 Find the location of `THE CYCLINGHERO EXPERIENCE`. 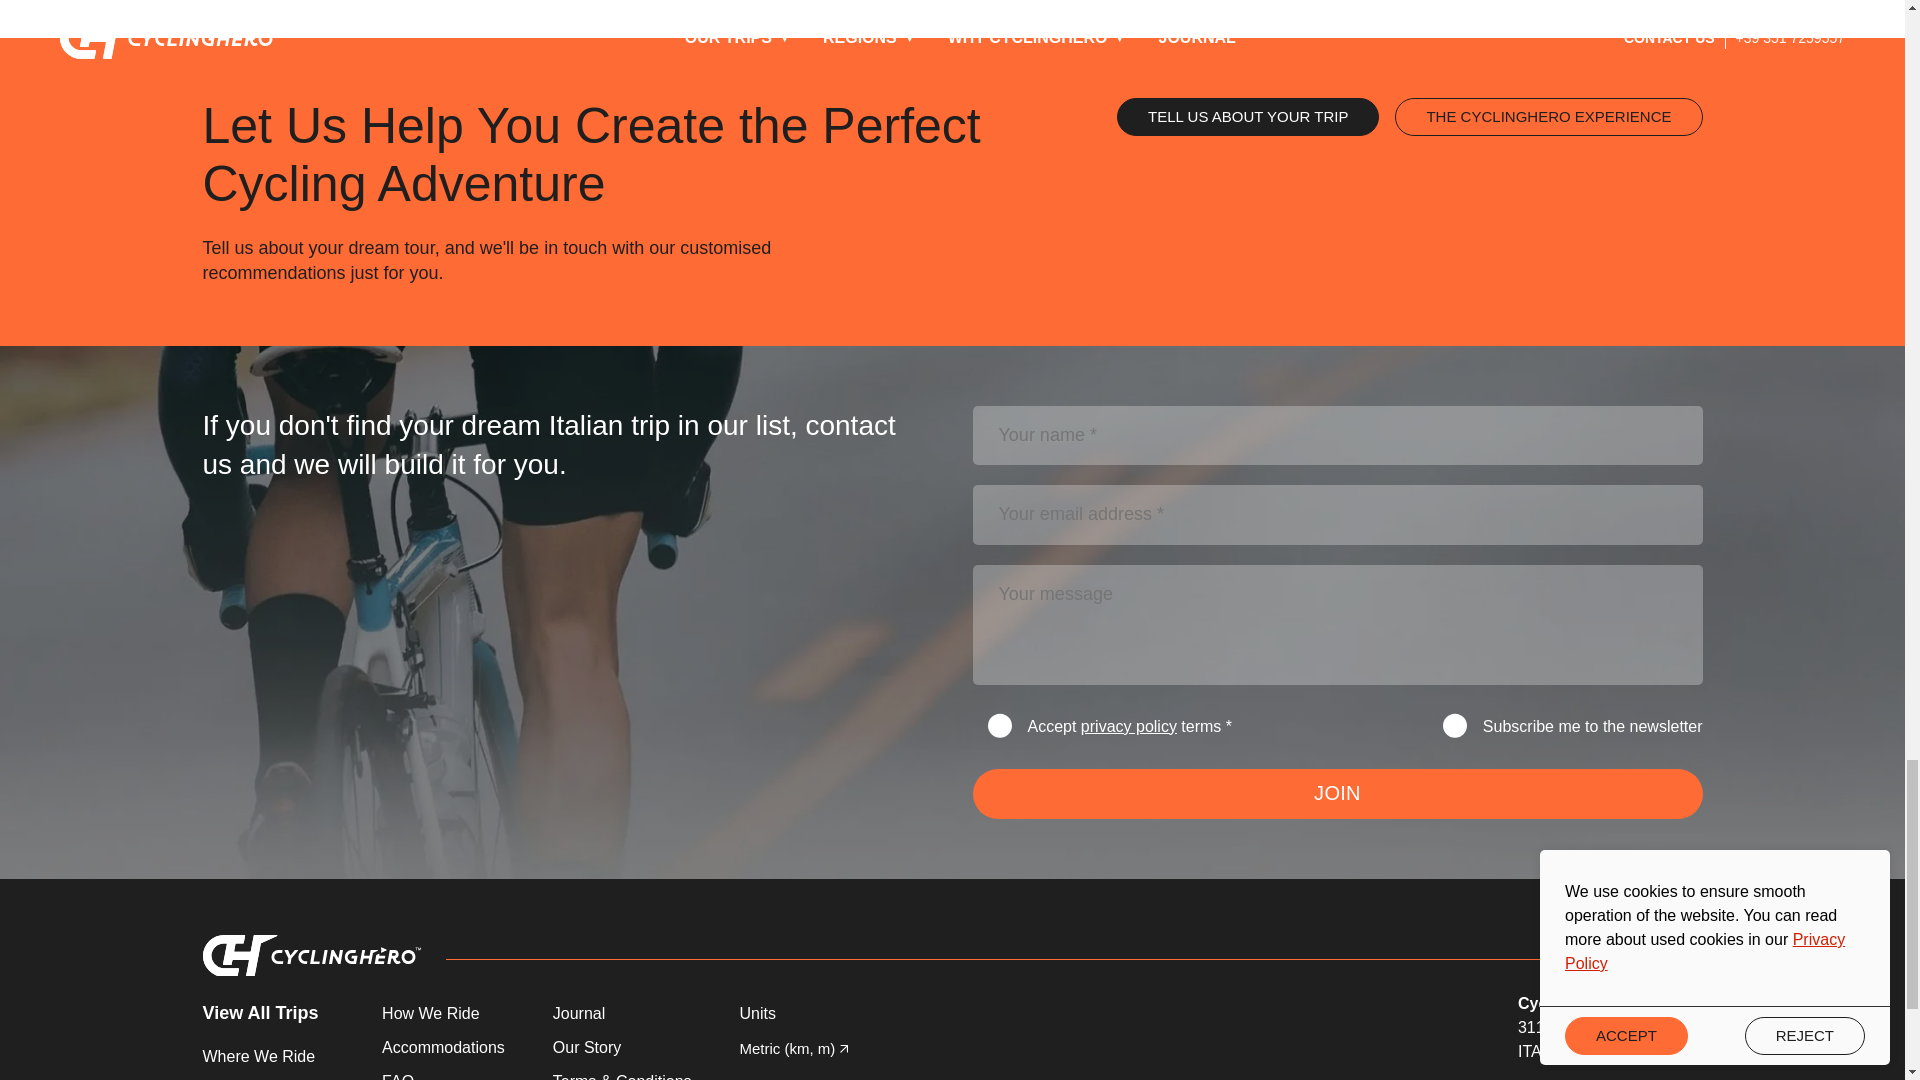

THE CYCLINGHERO EXPERIENCE is located at coordinates (1548, 117).